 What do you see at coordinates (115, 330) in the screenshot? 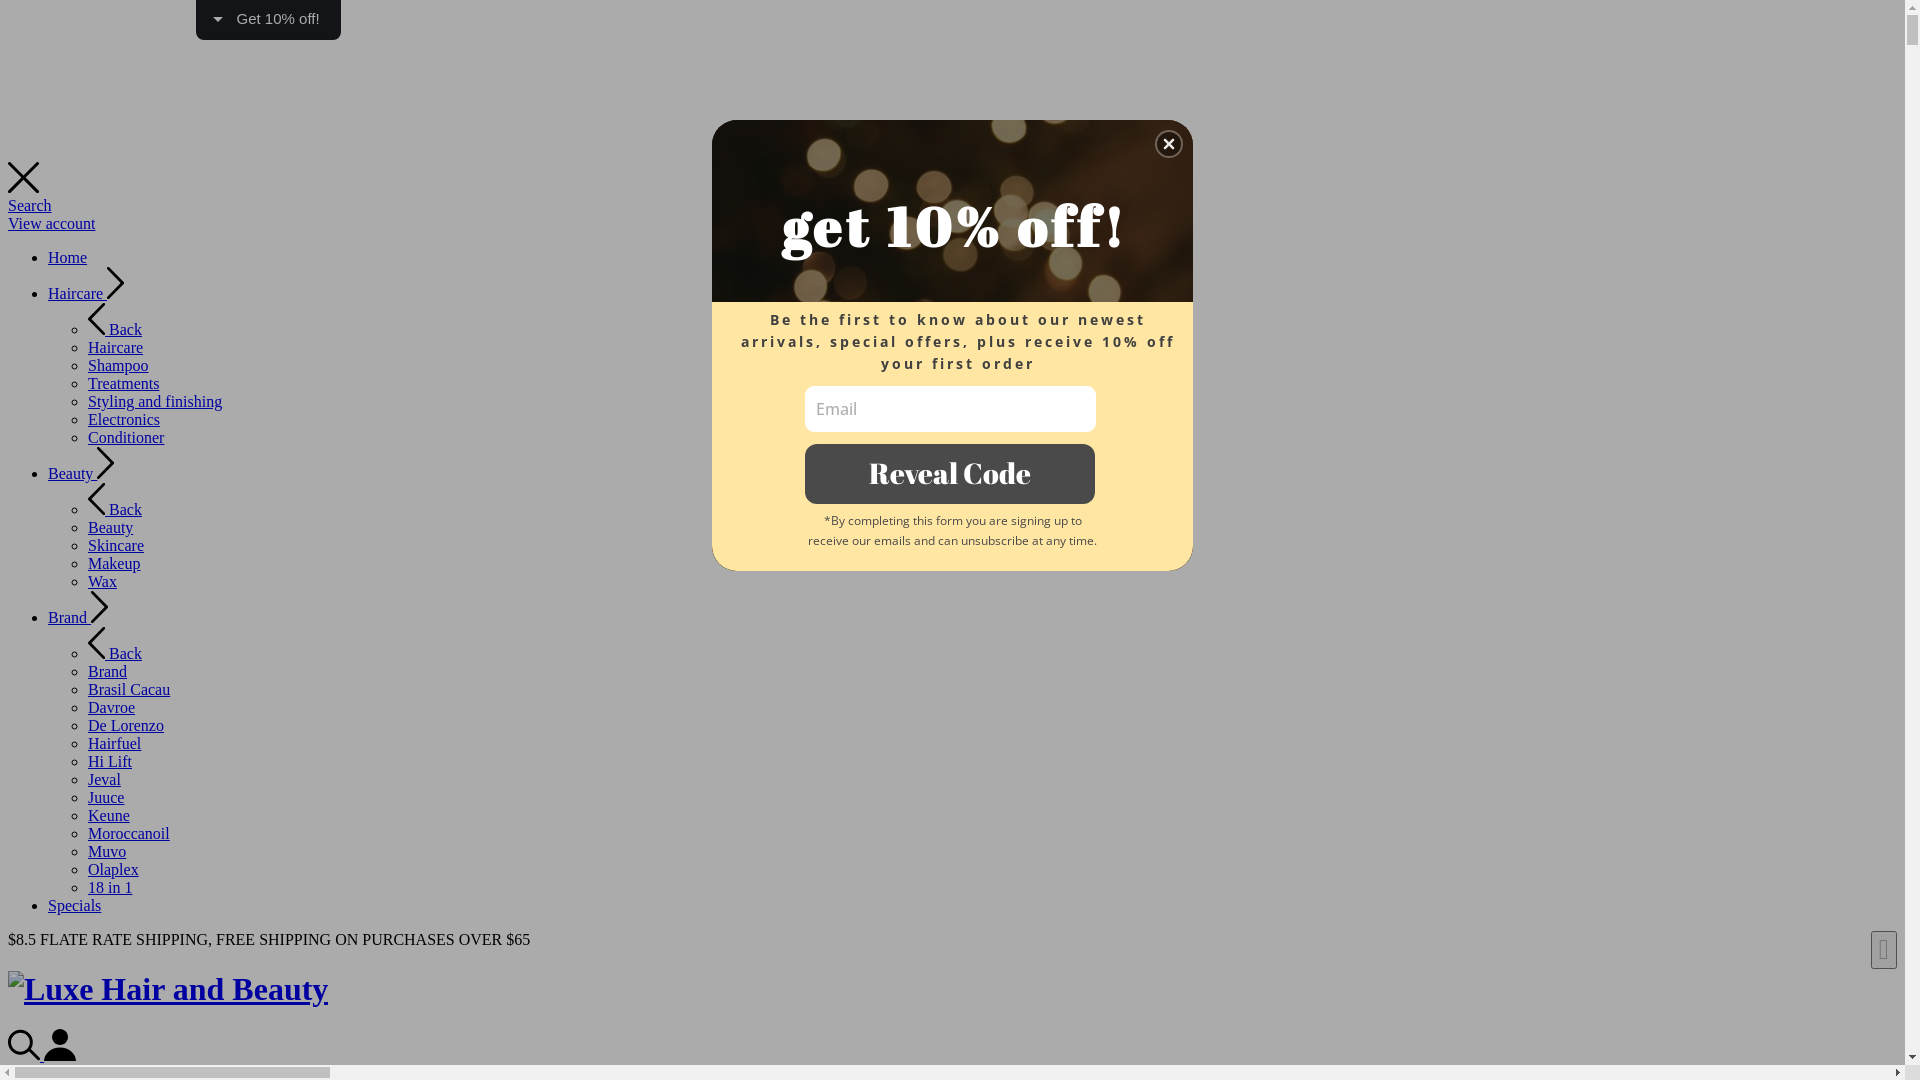
I see `Back` at bounding box center [115, 330].